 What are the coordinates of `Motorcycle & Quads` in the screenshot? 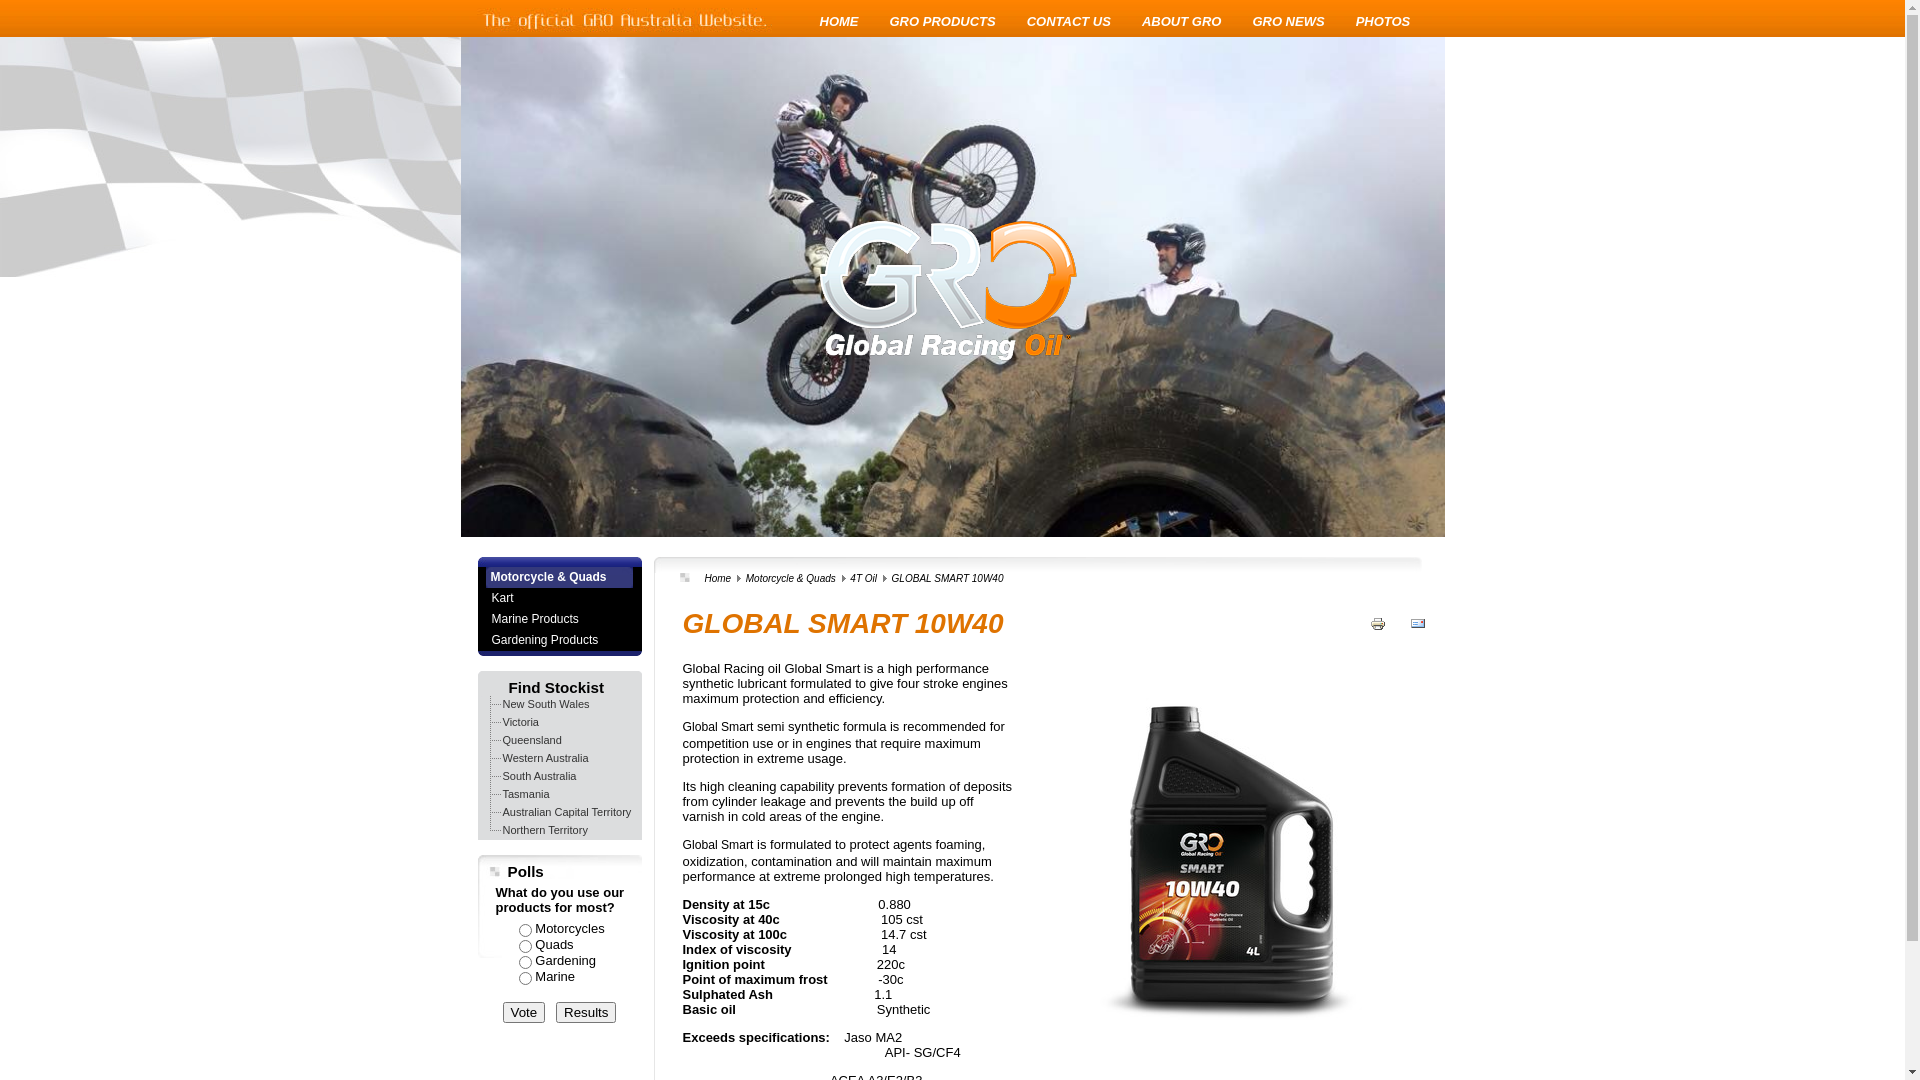 It's located at (560, 578).